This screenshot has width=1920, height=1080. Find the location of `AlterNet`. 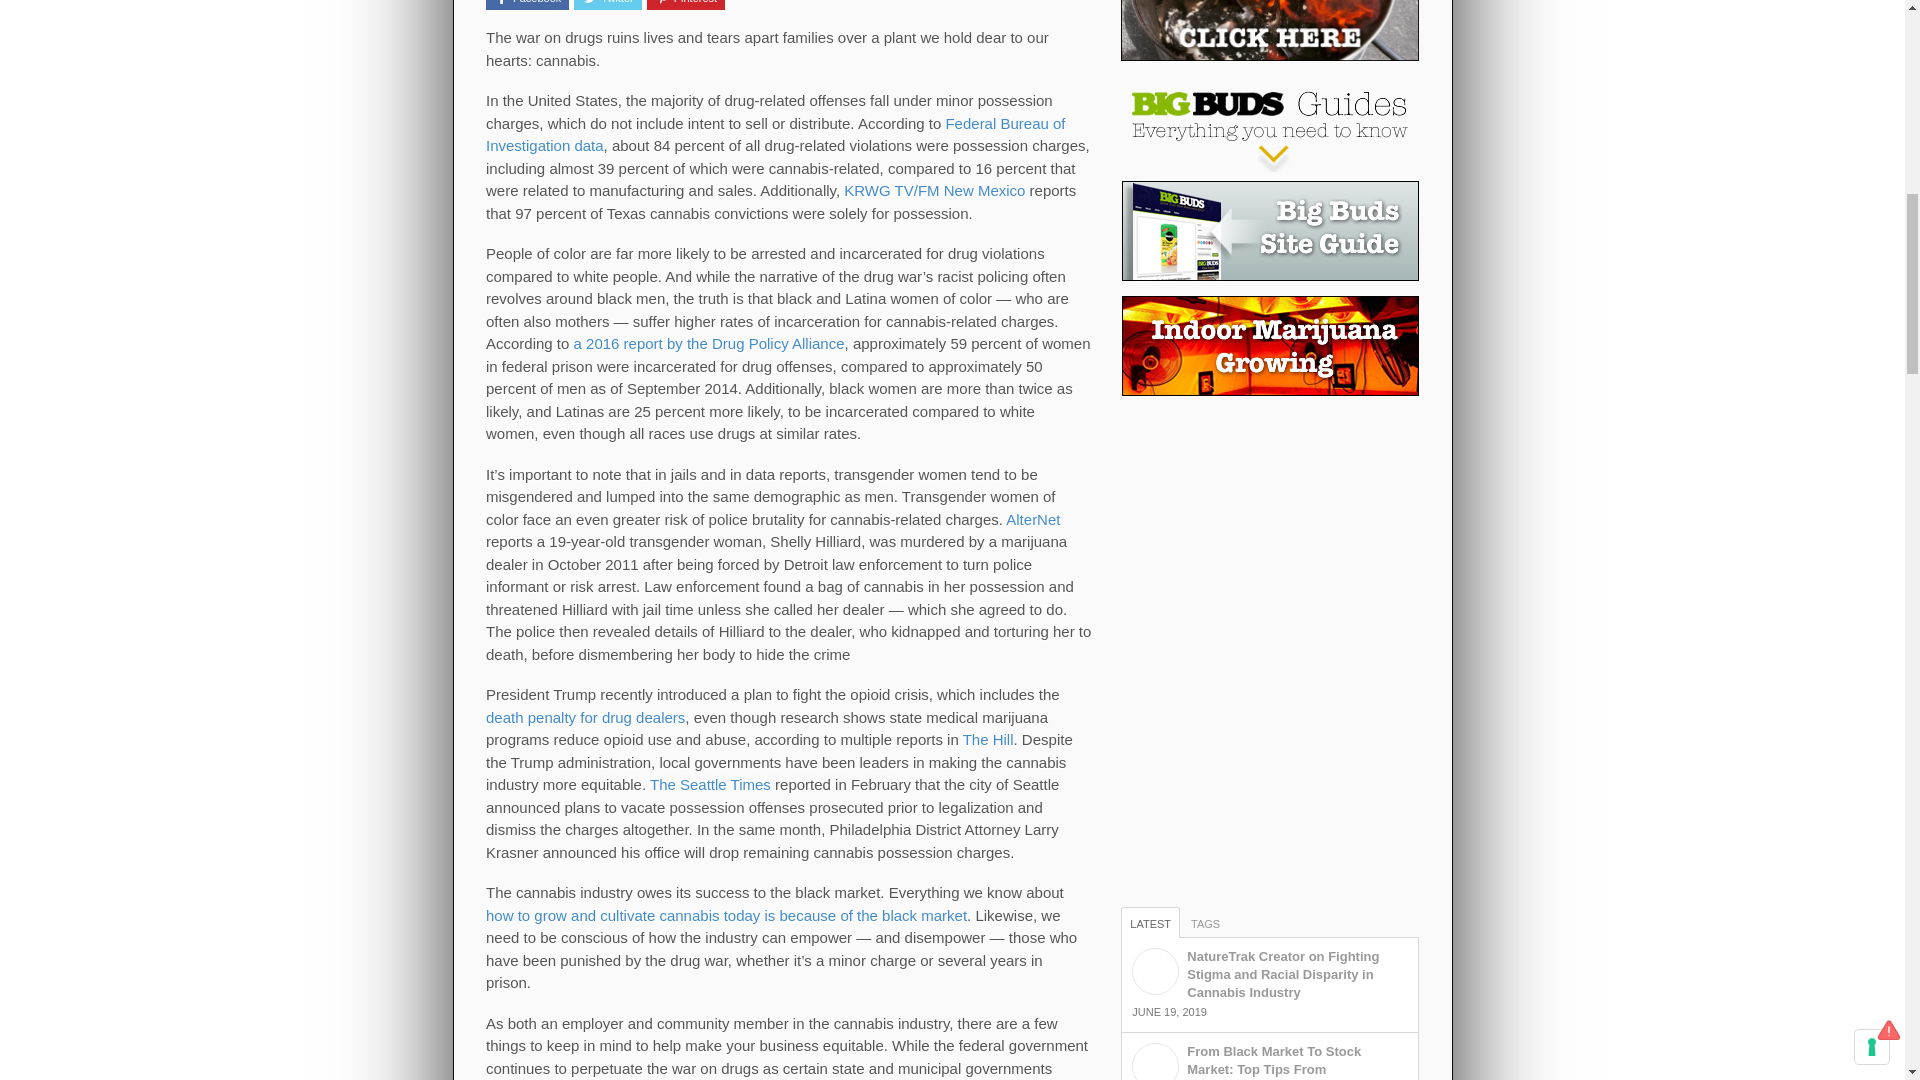

AlterNet is located at coordinates (1032, 519).